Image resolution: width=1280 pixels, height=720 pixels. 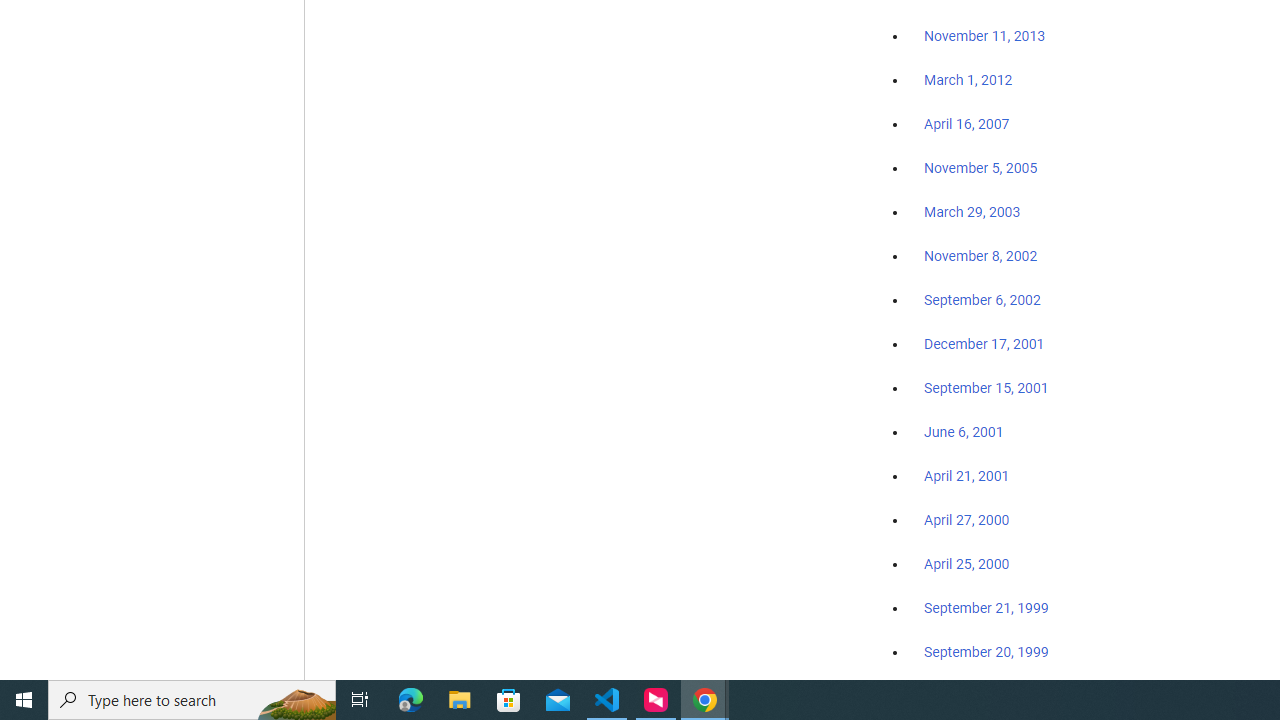 What do you see at coordinates (966, 124) in the screenshot?
I see `April 16, 2007` at bounding box center [966, 124].